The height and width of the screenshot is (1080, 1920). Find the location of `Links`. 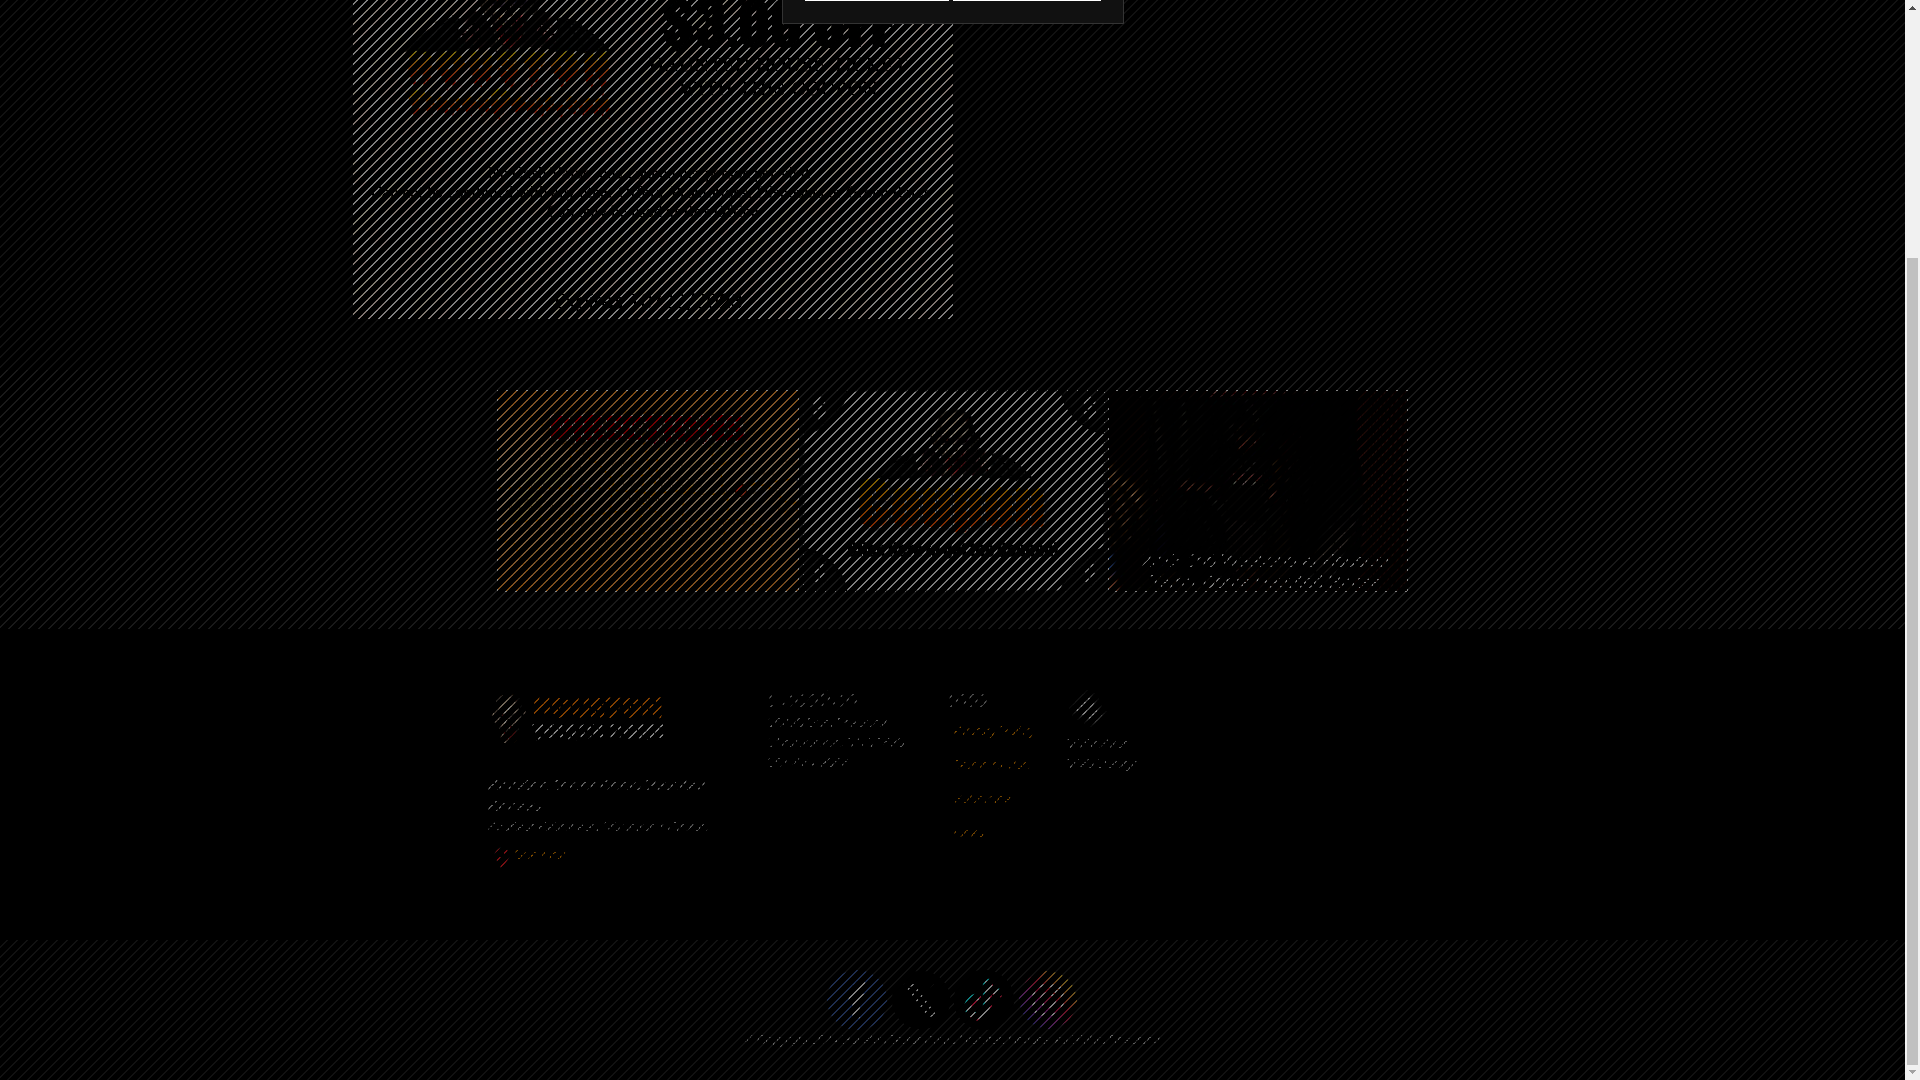

Links is located at coordinates (969, 832).